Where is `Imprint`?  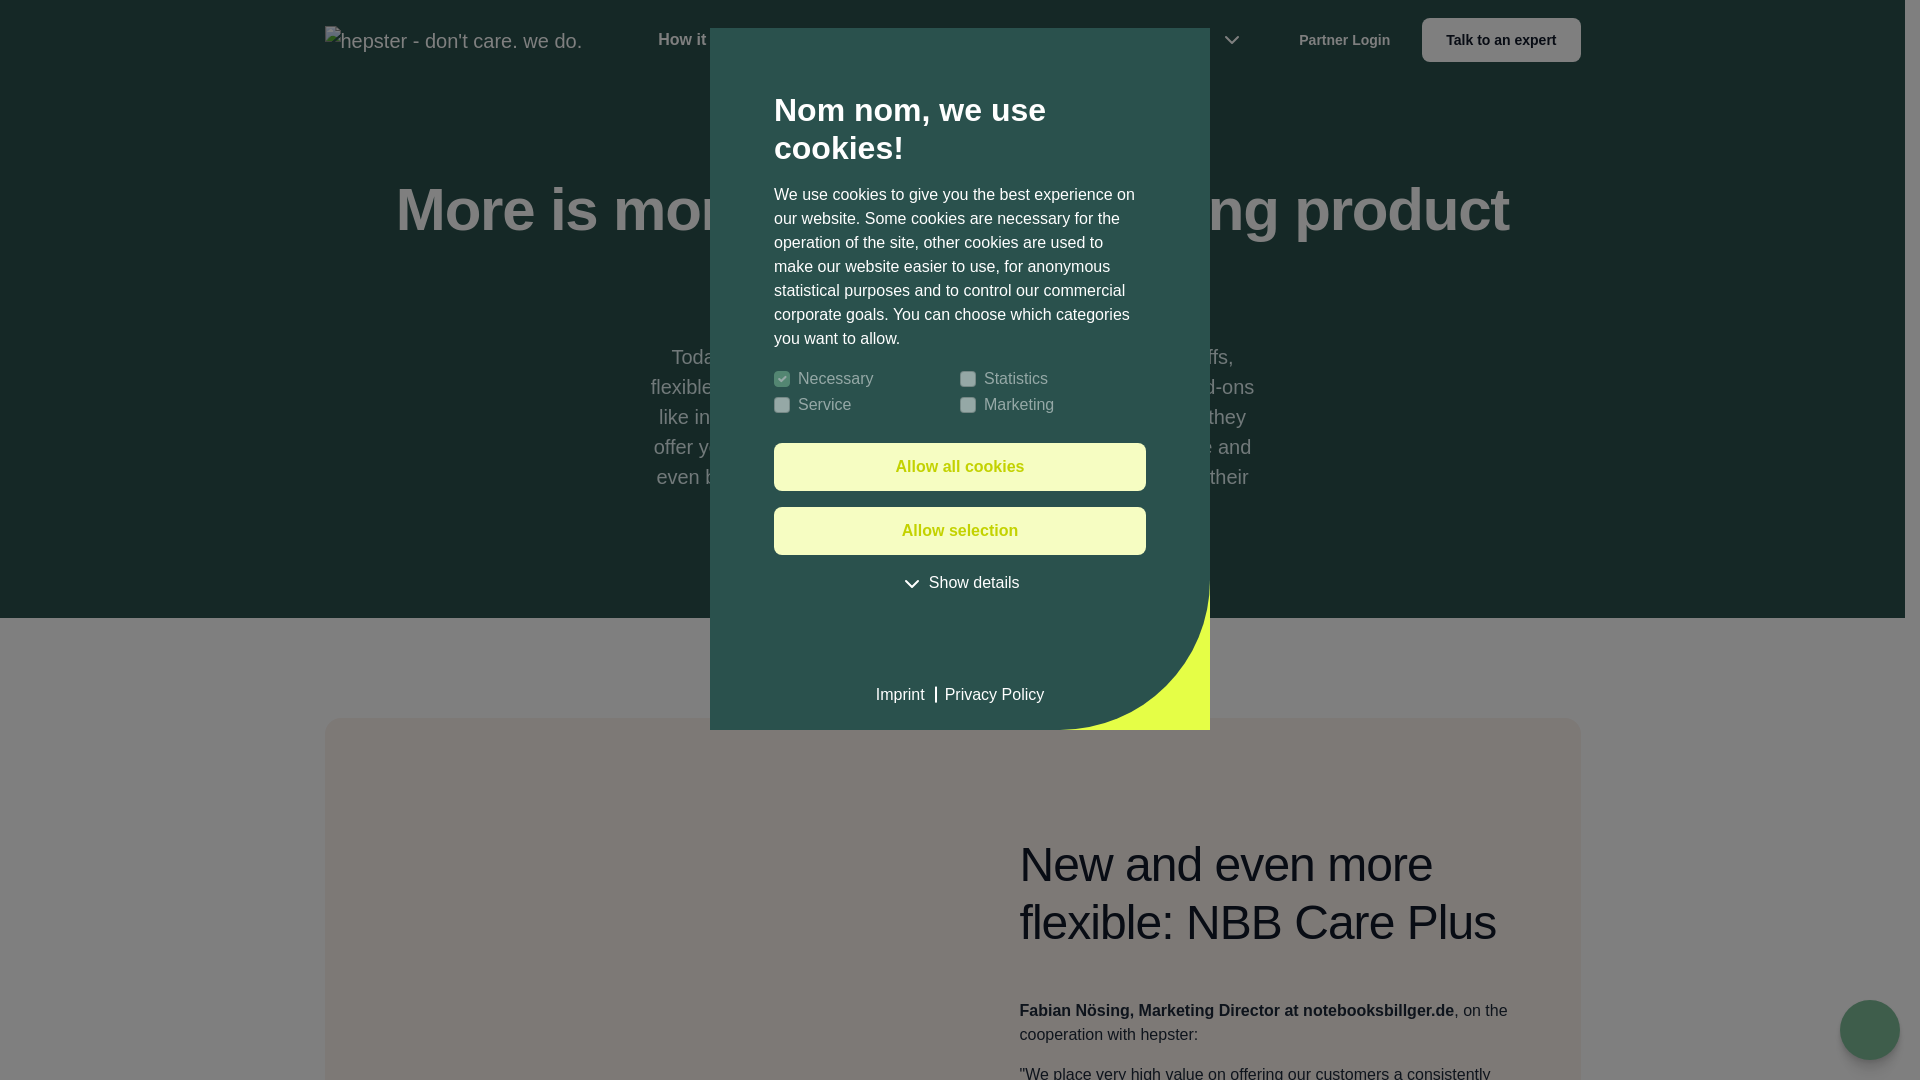
Imprint is located at coordinates (900, 694).